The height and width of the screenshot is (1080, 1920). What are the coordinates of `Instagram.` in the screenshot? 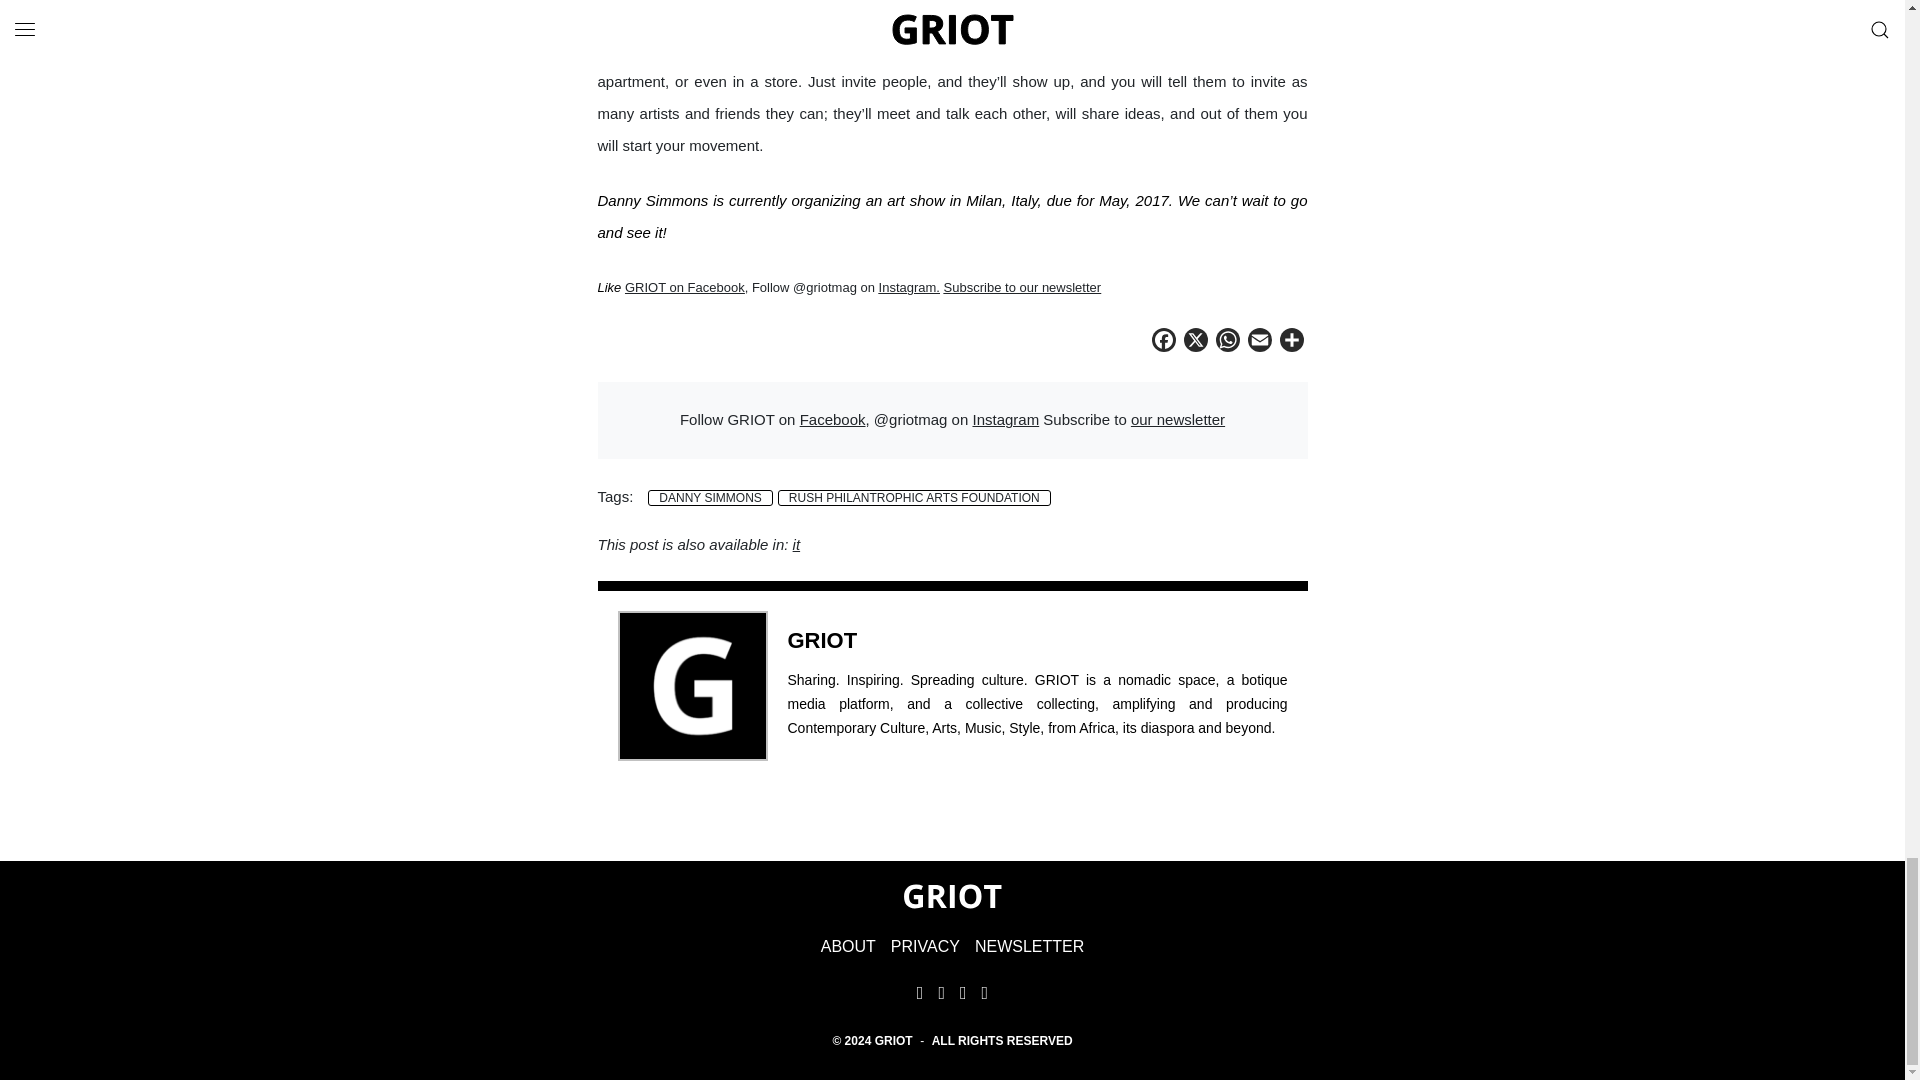 It's located at (910, 286).